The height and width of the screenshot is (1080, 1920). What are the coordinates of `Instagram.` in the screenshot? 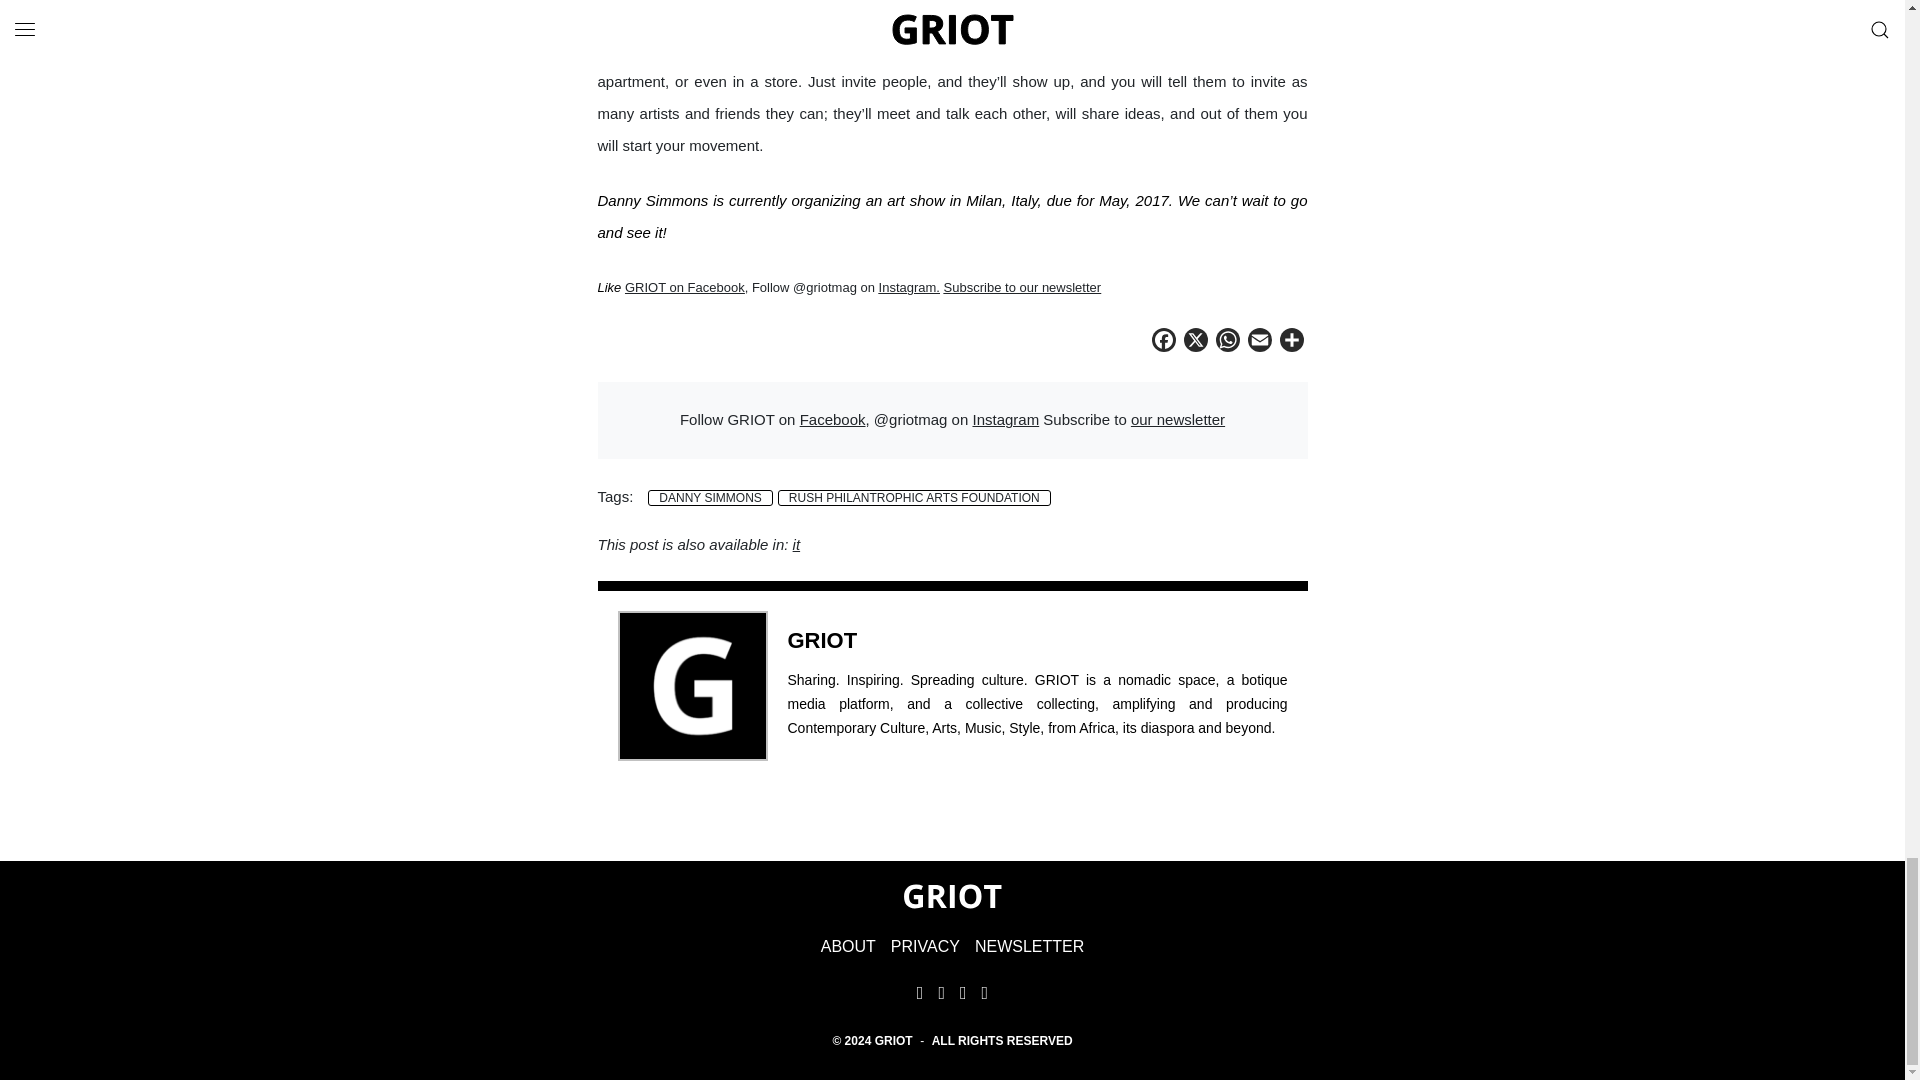 It's located at (910, 286).